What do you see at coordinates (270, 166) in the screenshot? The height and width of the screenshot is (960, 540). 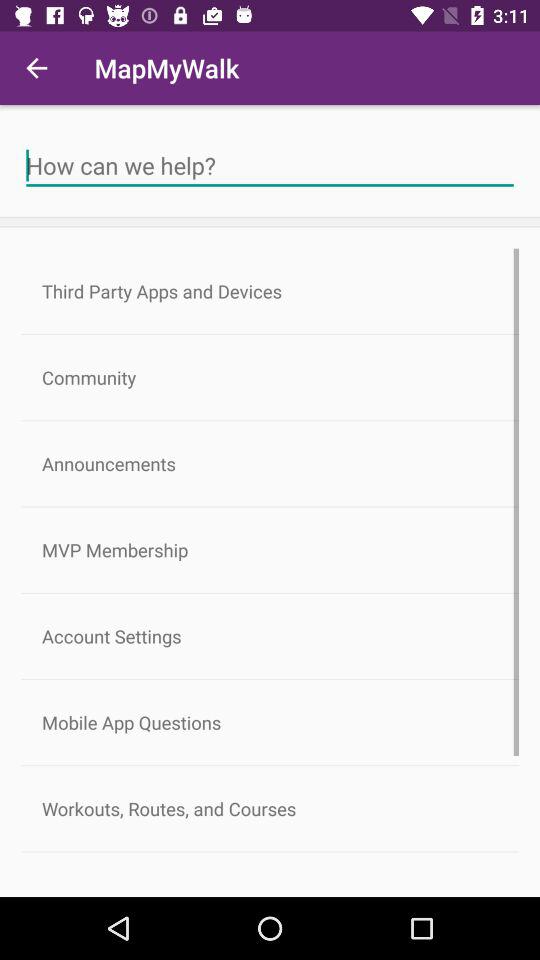 I see `search for a help article` at bounding box center [270, 166].